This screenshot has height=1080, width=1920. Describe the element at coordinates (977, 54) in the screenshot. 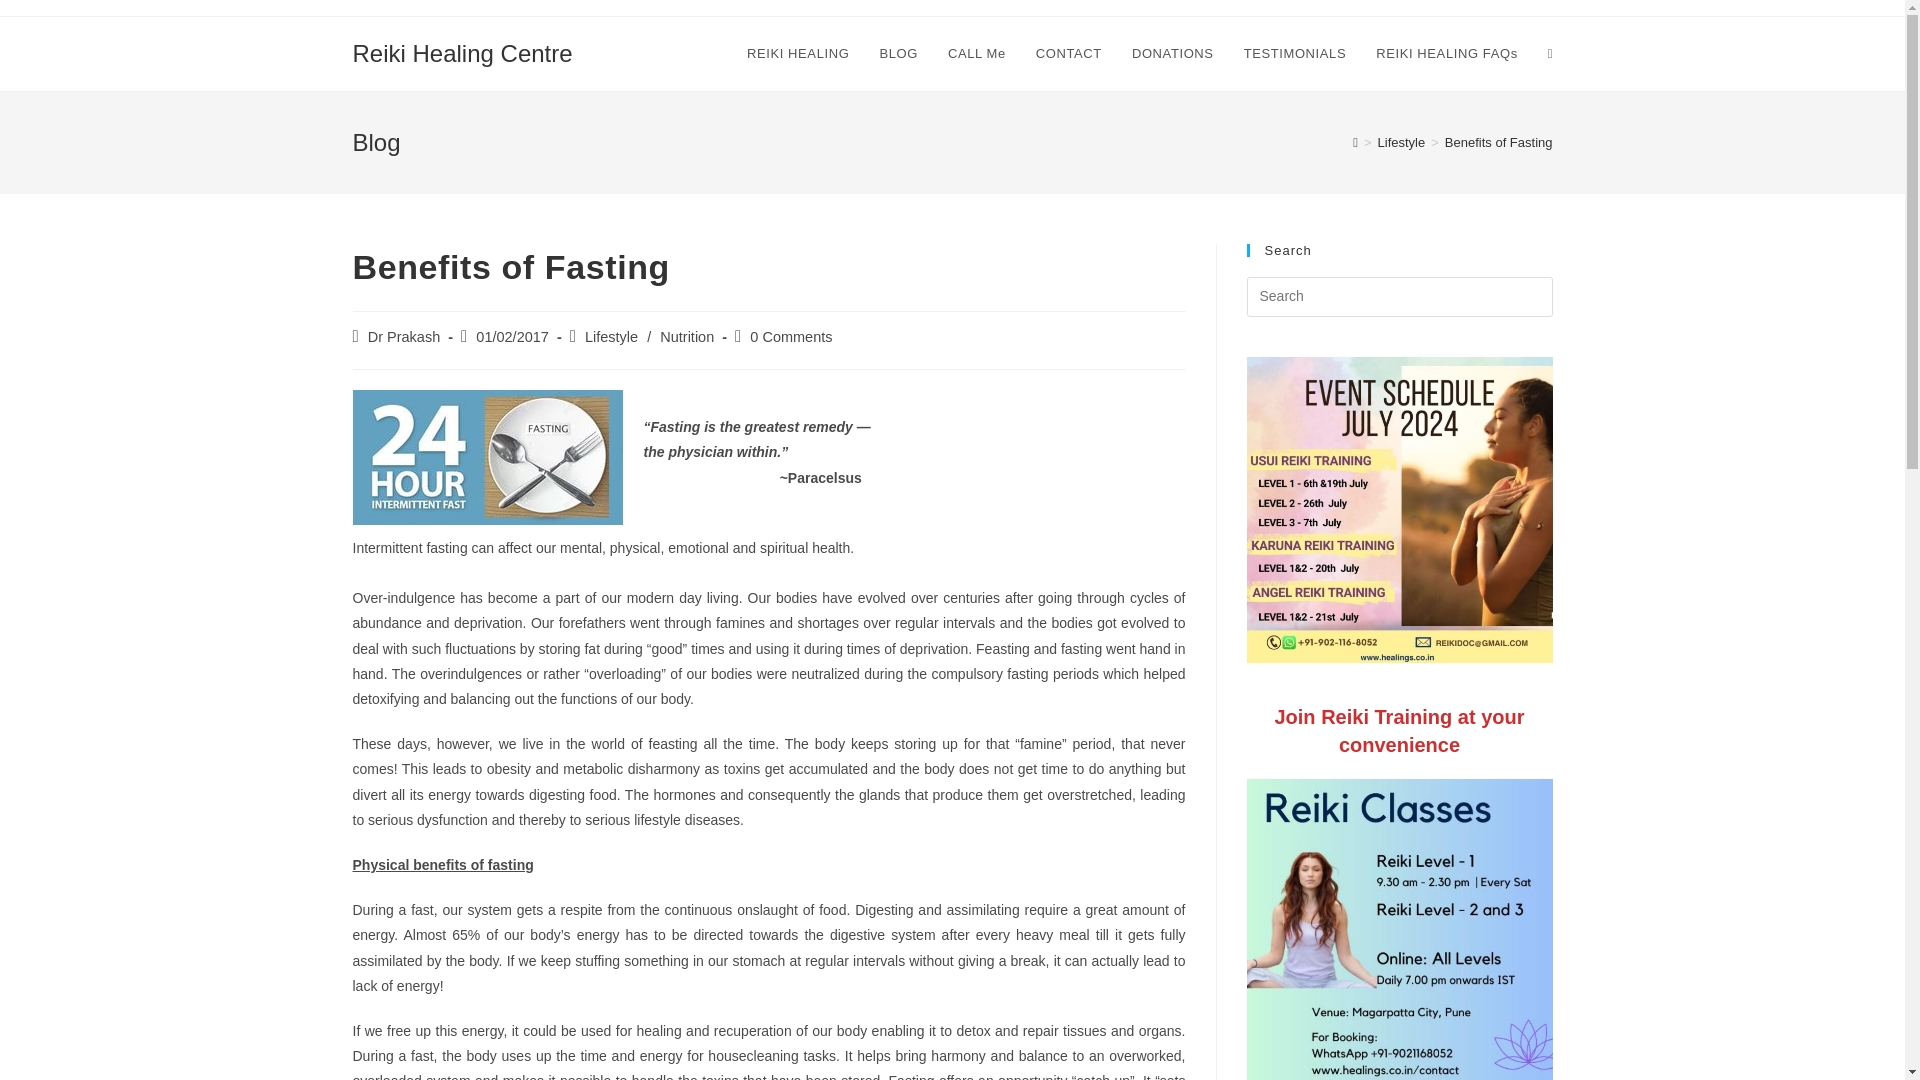

I see `CALL Me` at that location.